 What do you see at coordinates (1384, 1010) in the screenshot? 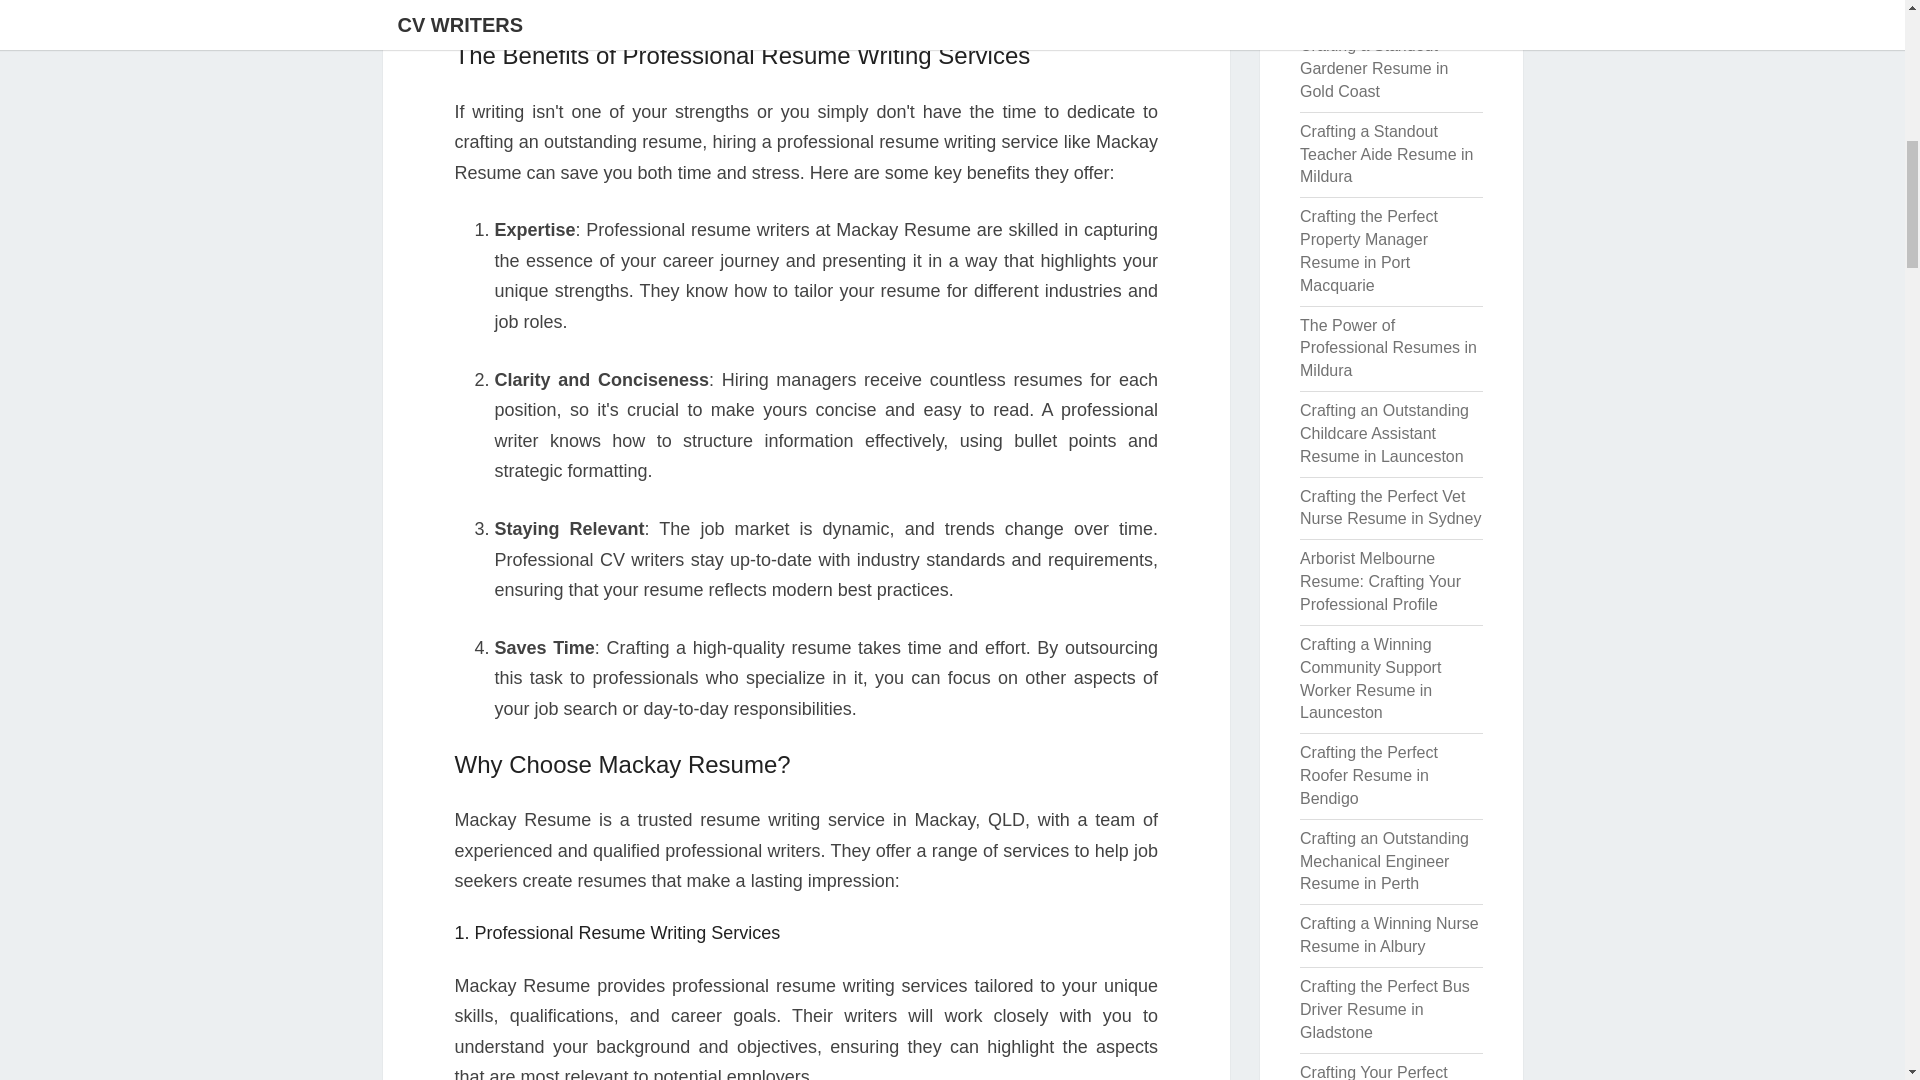
I see `Crafting the Perfect Bus Driver Resume in Gladstone` at bounding box center [1384, 1010].